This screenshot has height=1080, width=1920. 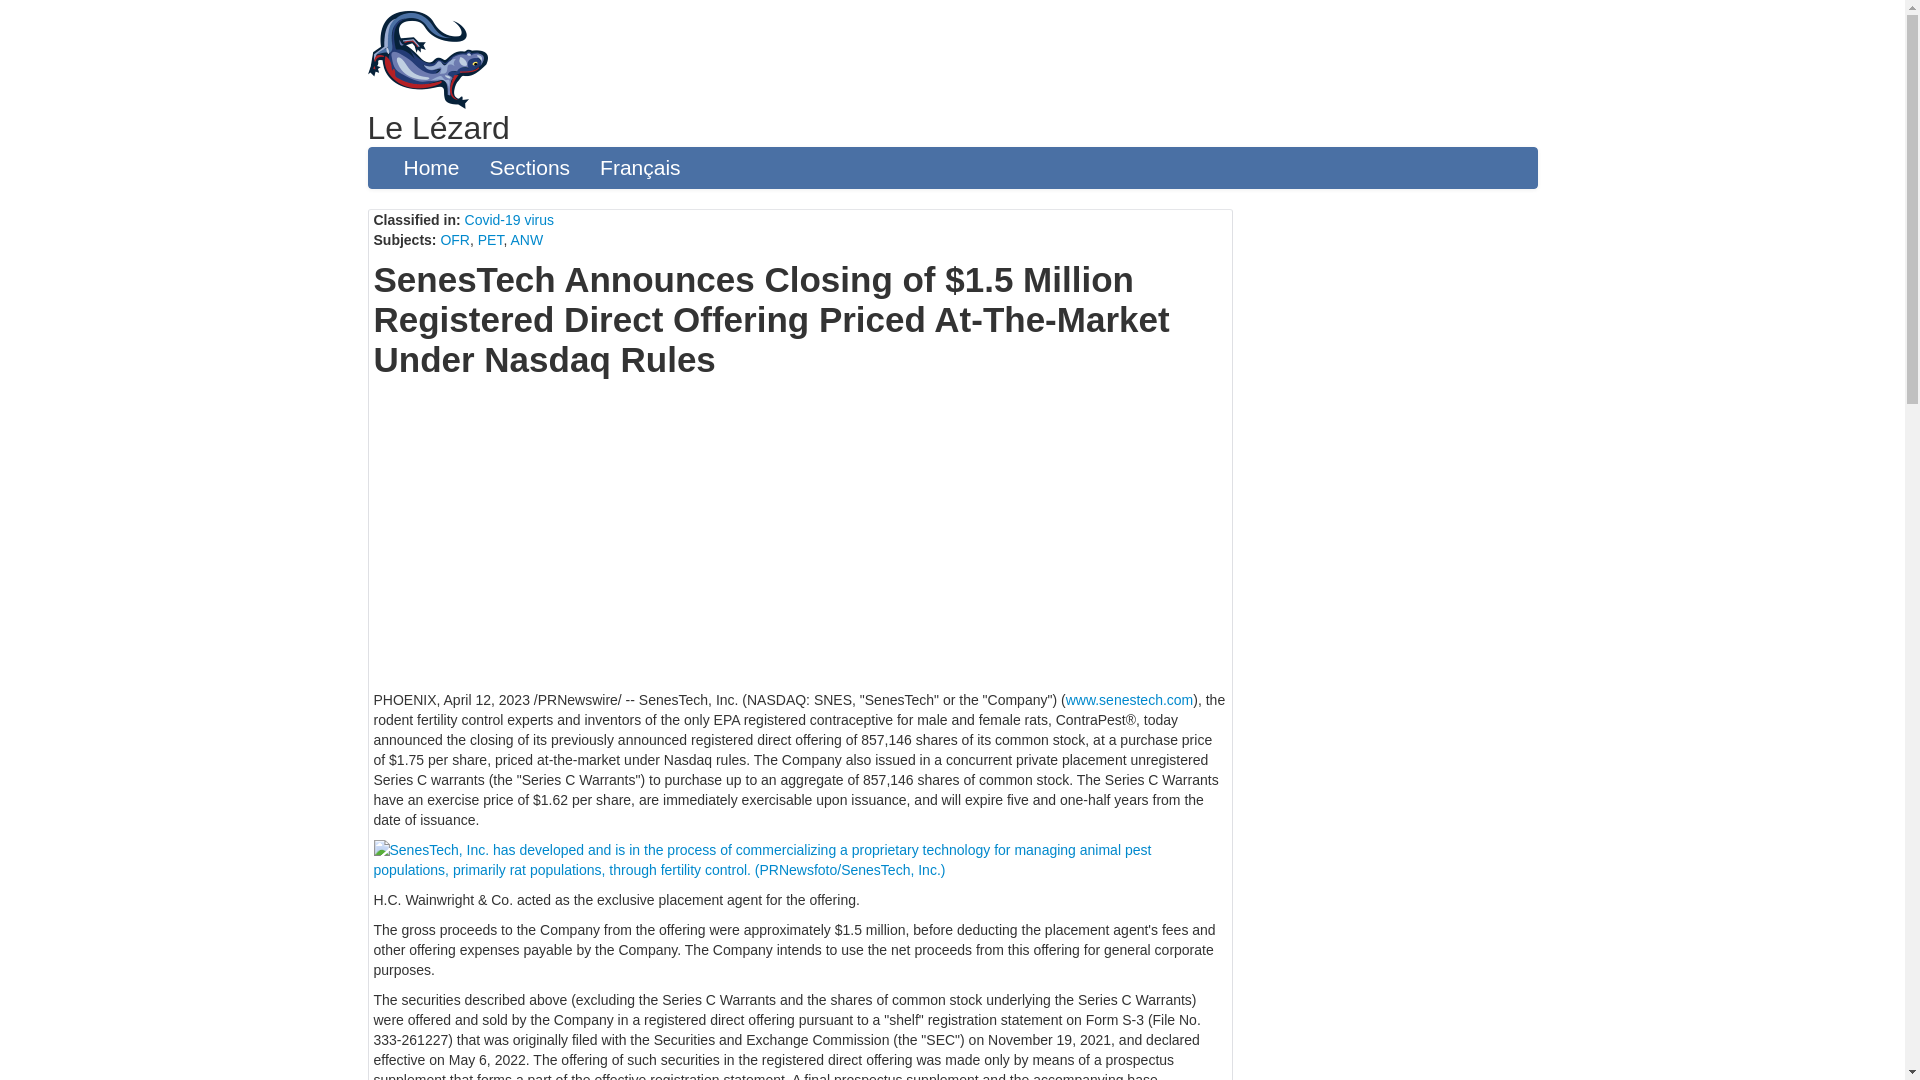 What do you see at coordinates (490, 240) in the screenshot?
I see `PET` at bounding box center [490, 240].